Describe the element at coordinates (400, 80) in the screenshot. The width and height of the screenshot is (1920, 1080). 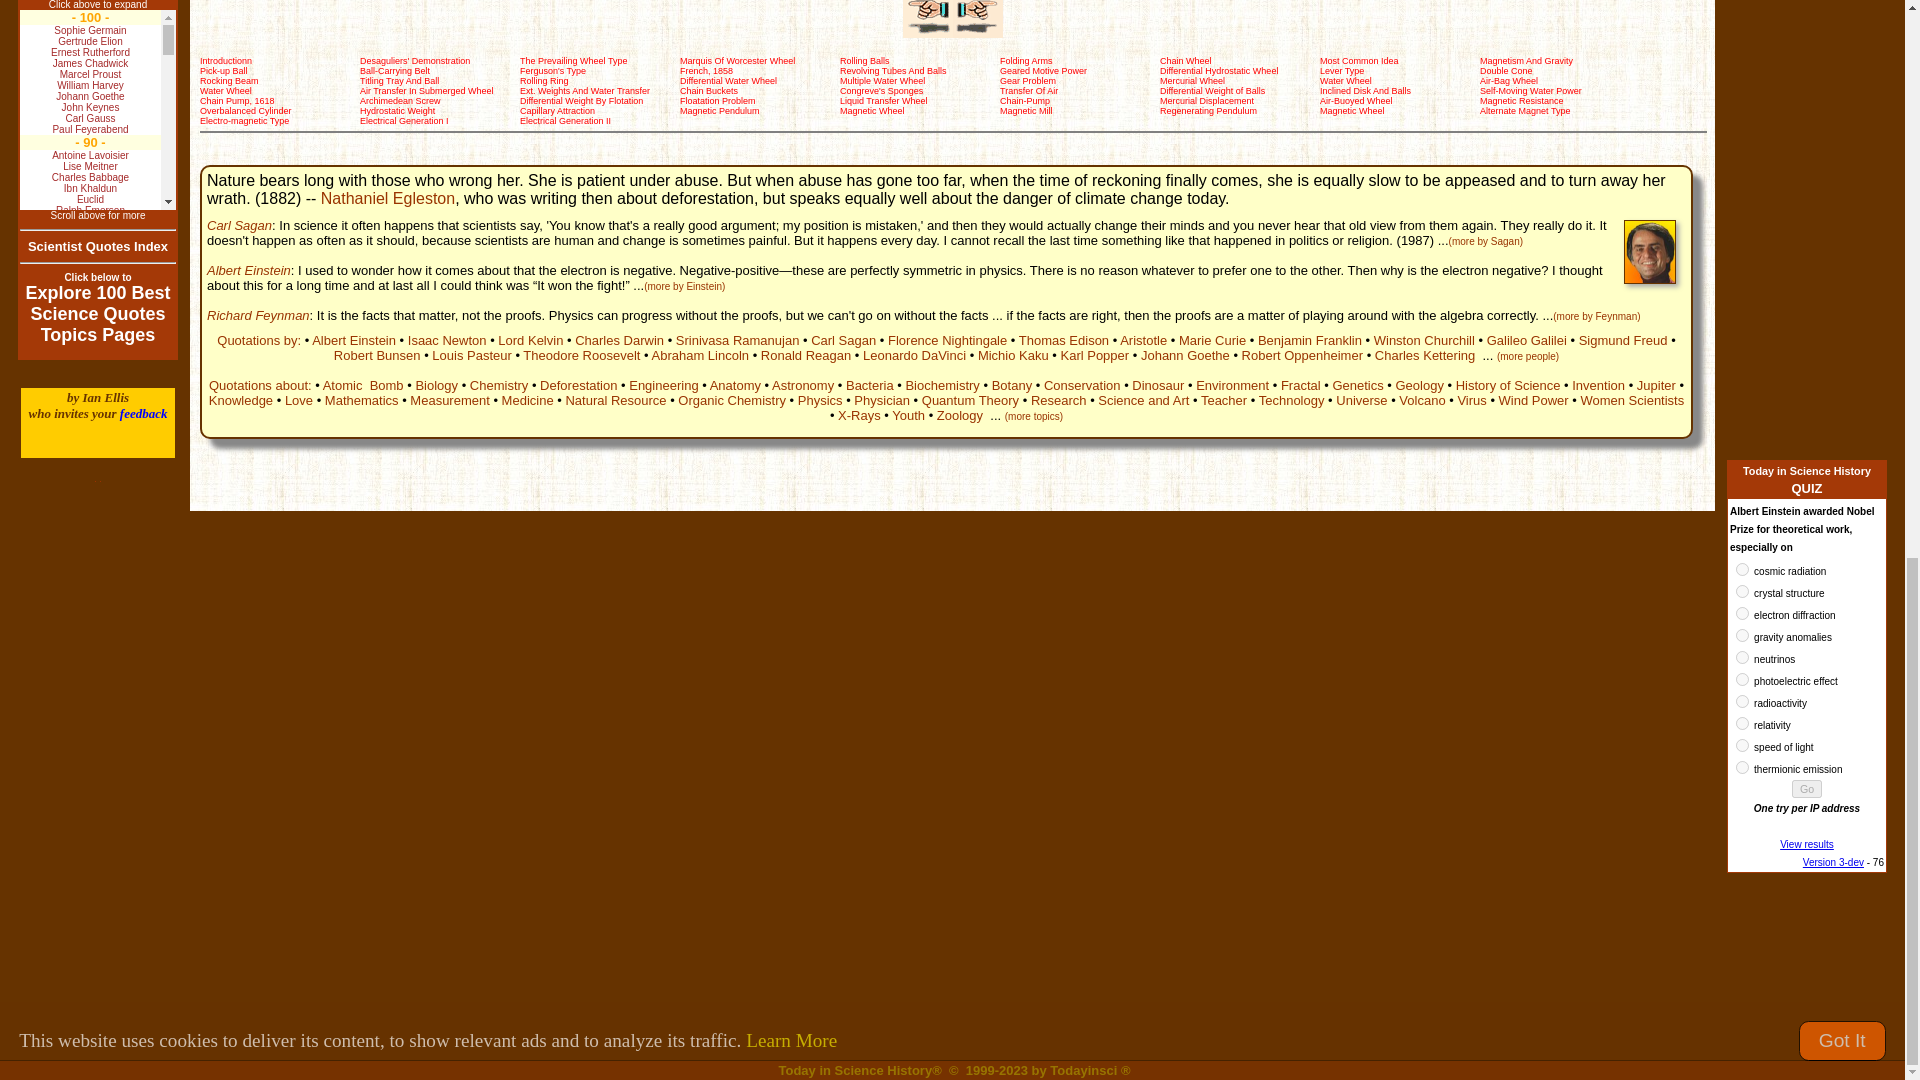
I see `Titling Tray And Ball` at that location.